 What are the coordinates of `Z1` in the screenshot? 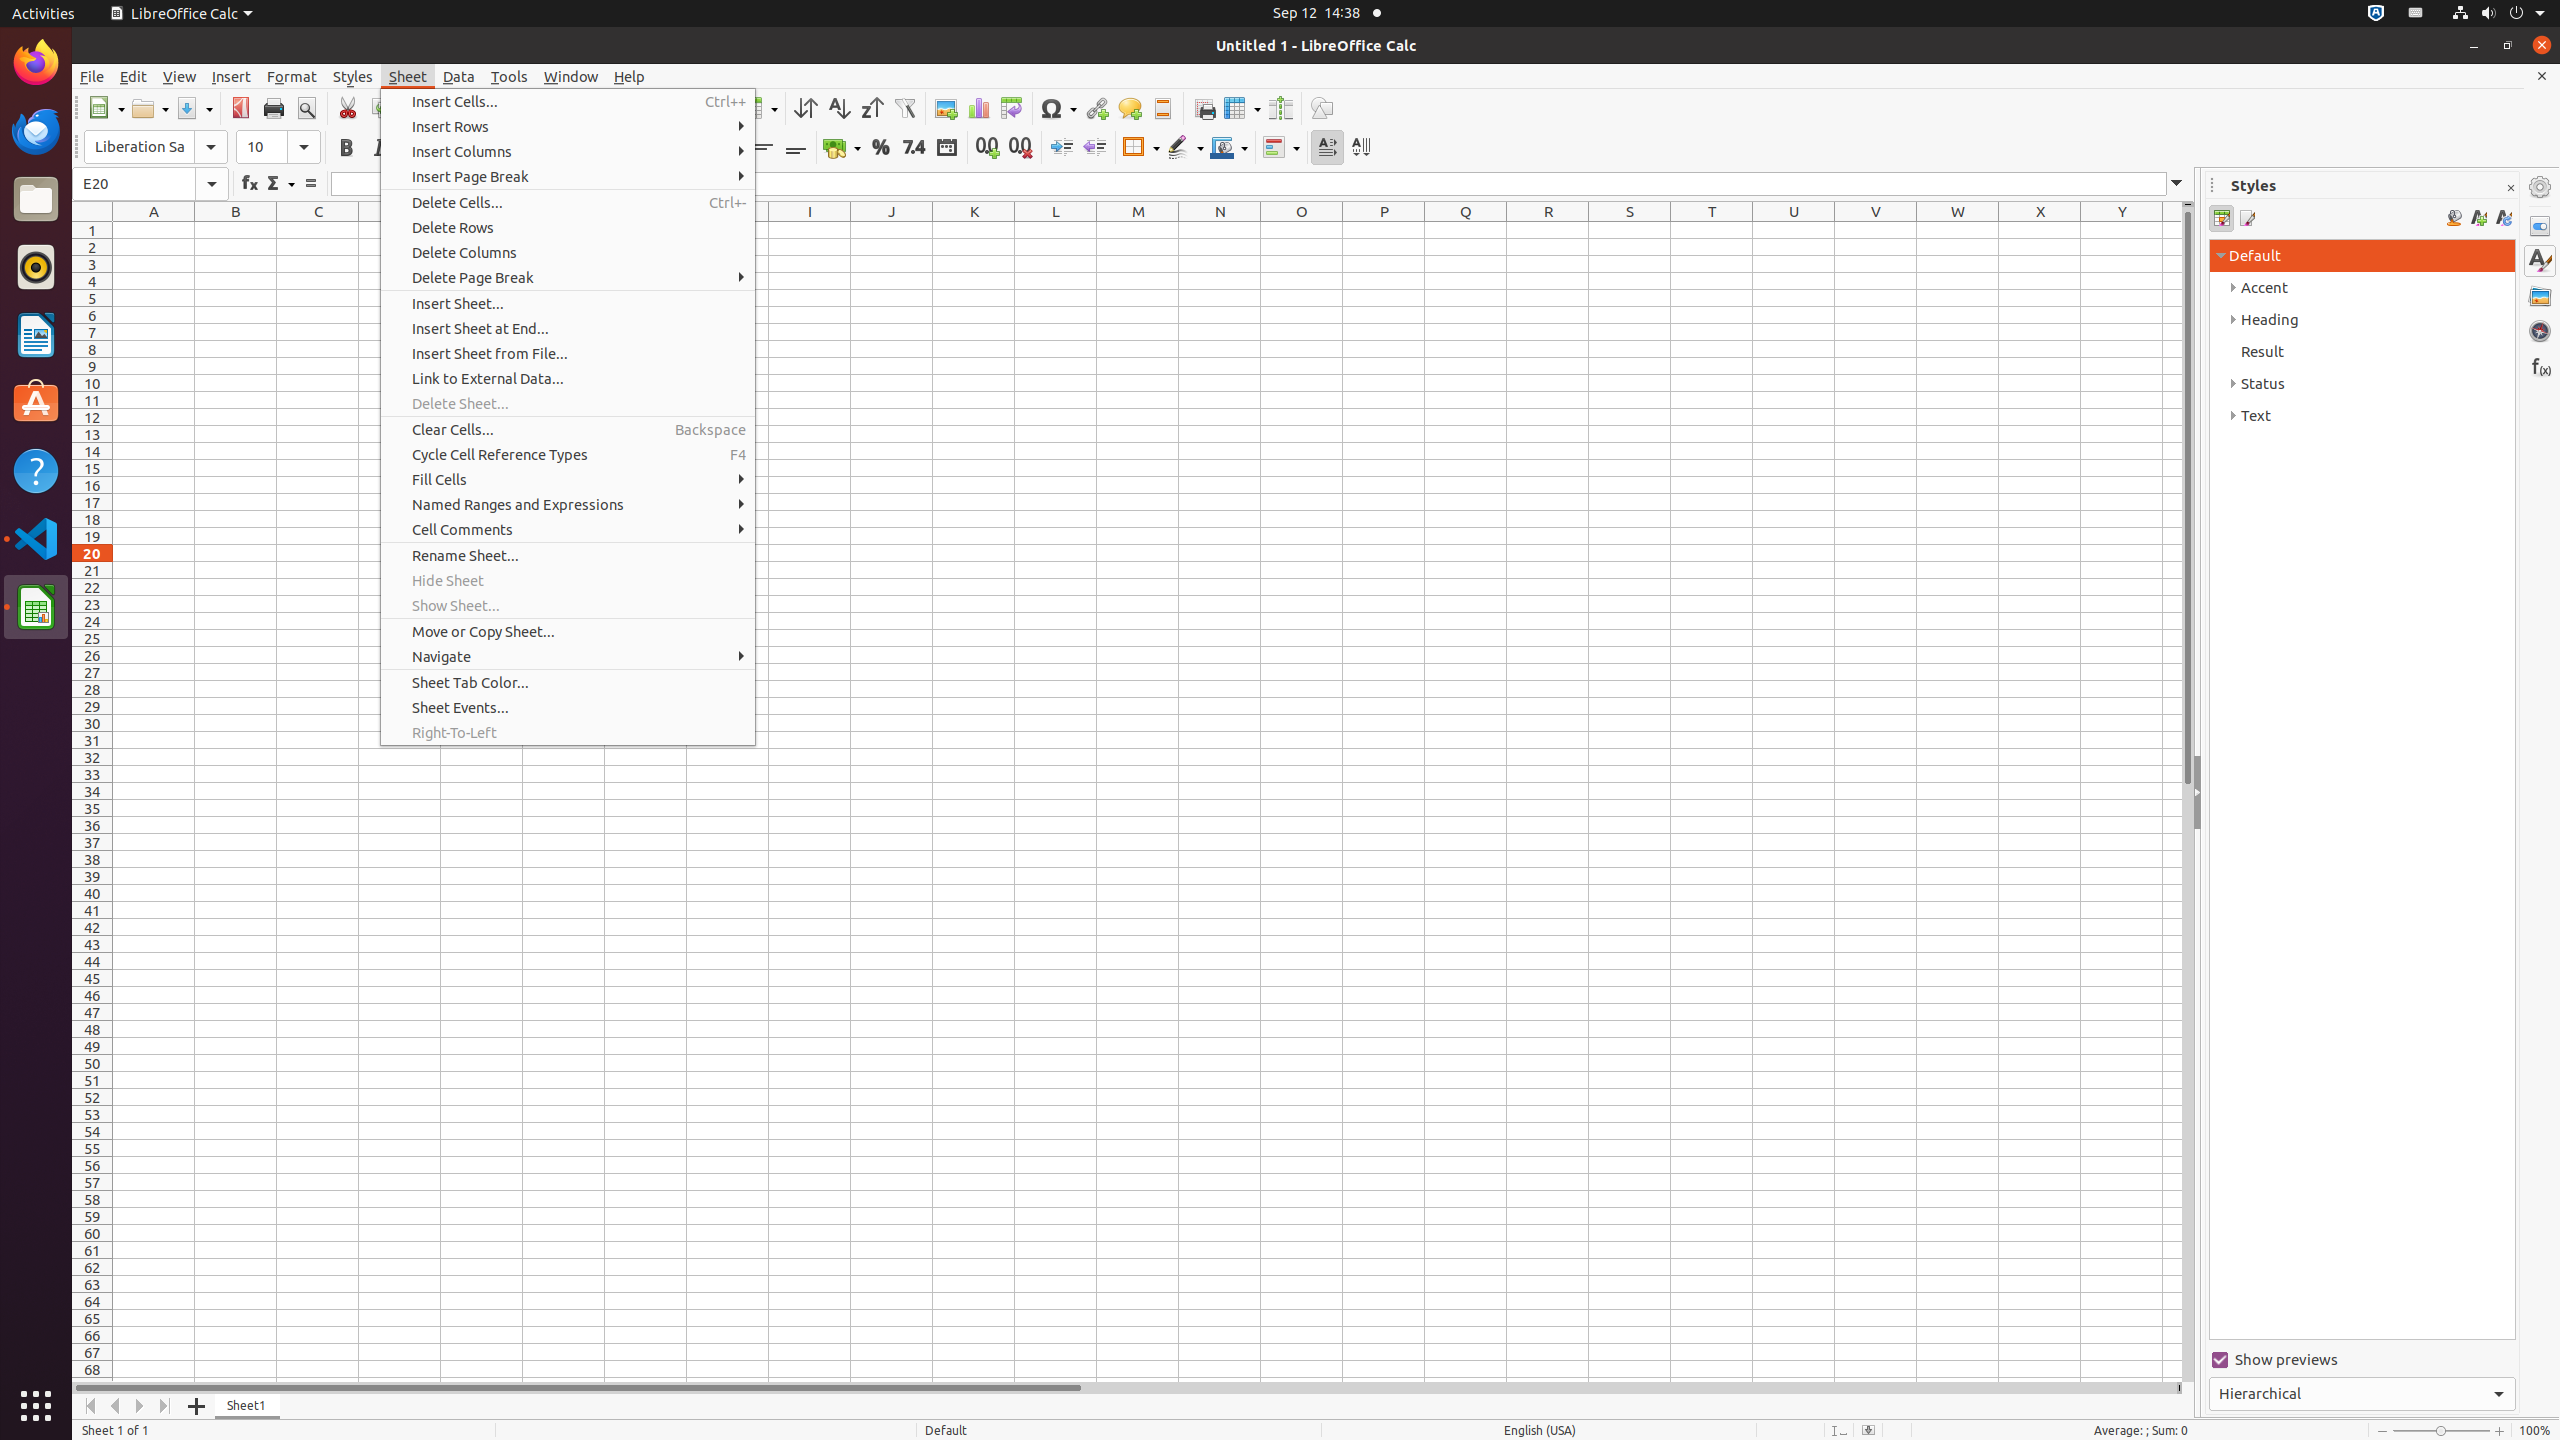 It's located at (2172, 230).